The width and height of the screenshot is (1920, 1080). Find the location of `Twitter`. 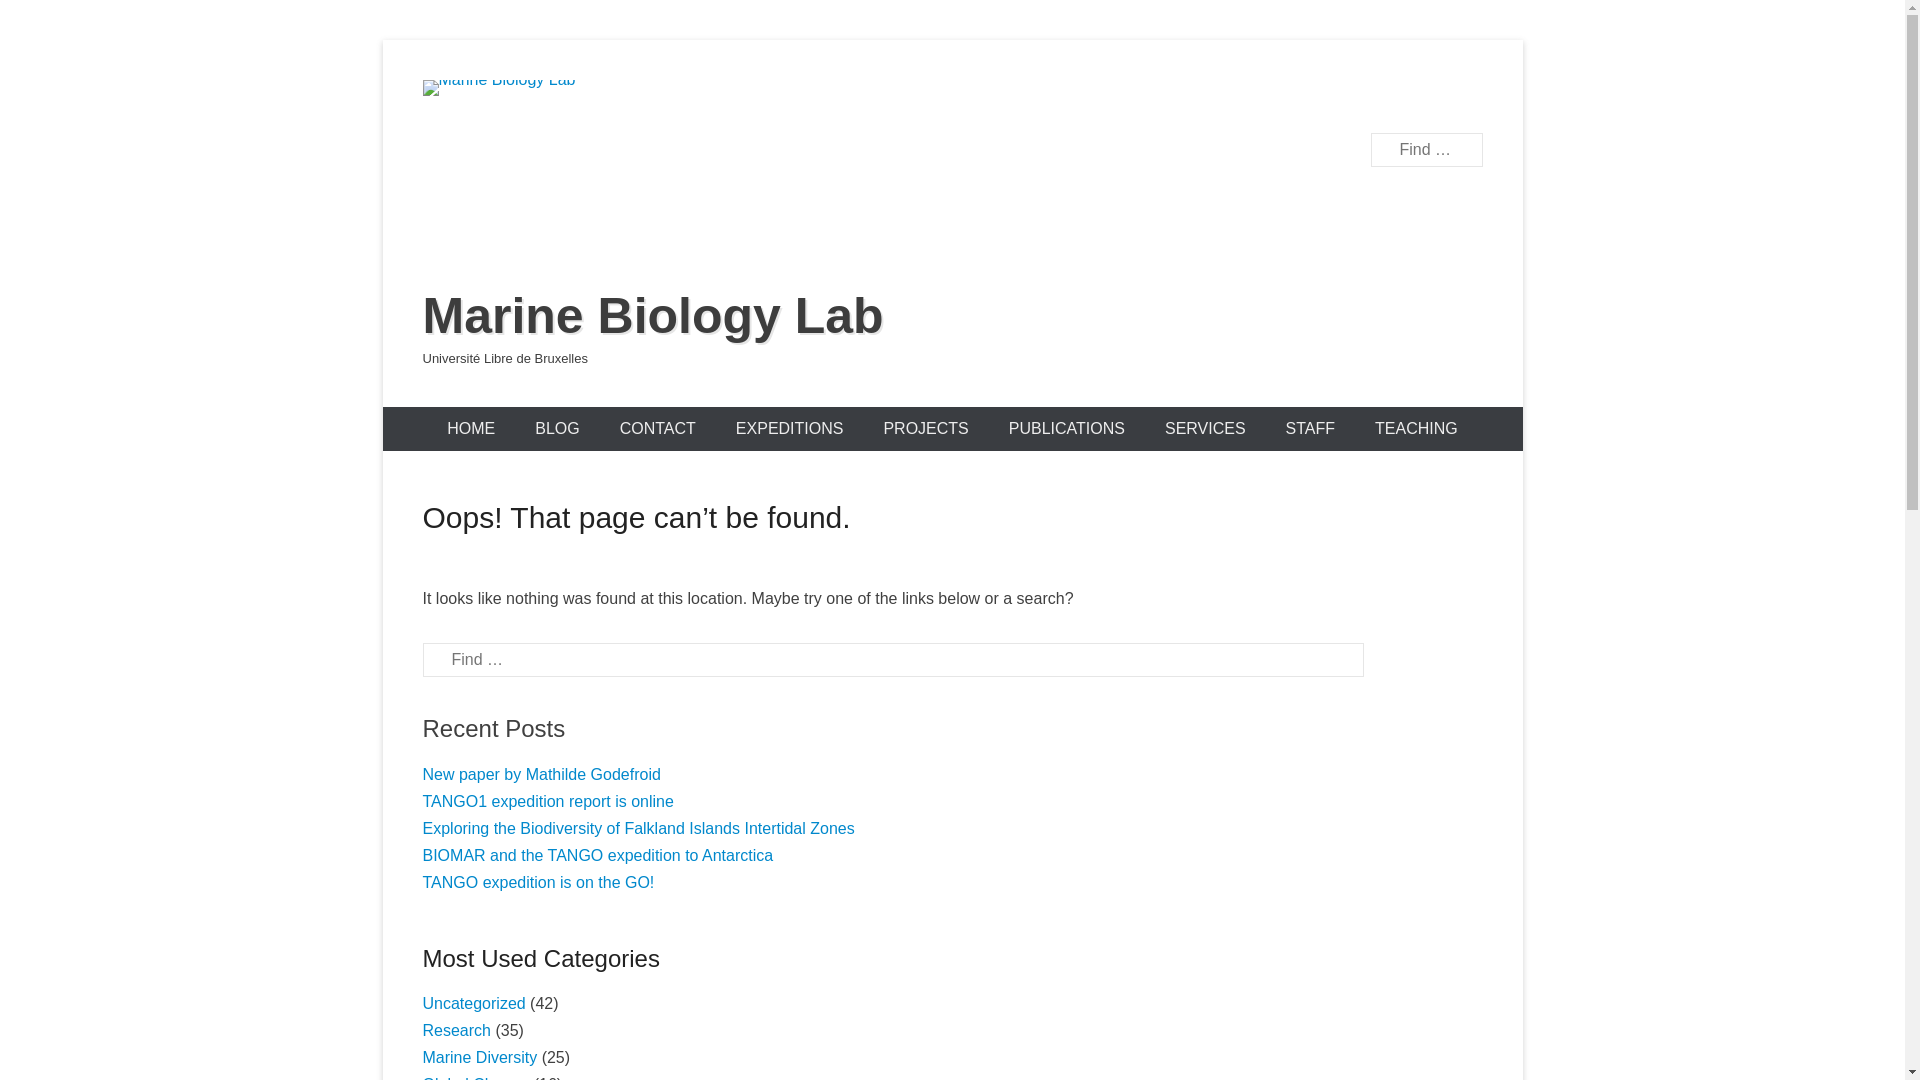

Twitter is located at coordinates (1380, 96).